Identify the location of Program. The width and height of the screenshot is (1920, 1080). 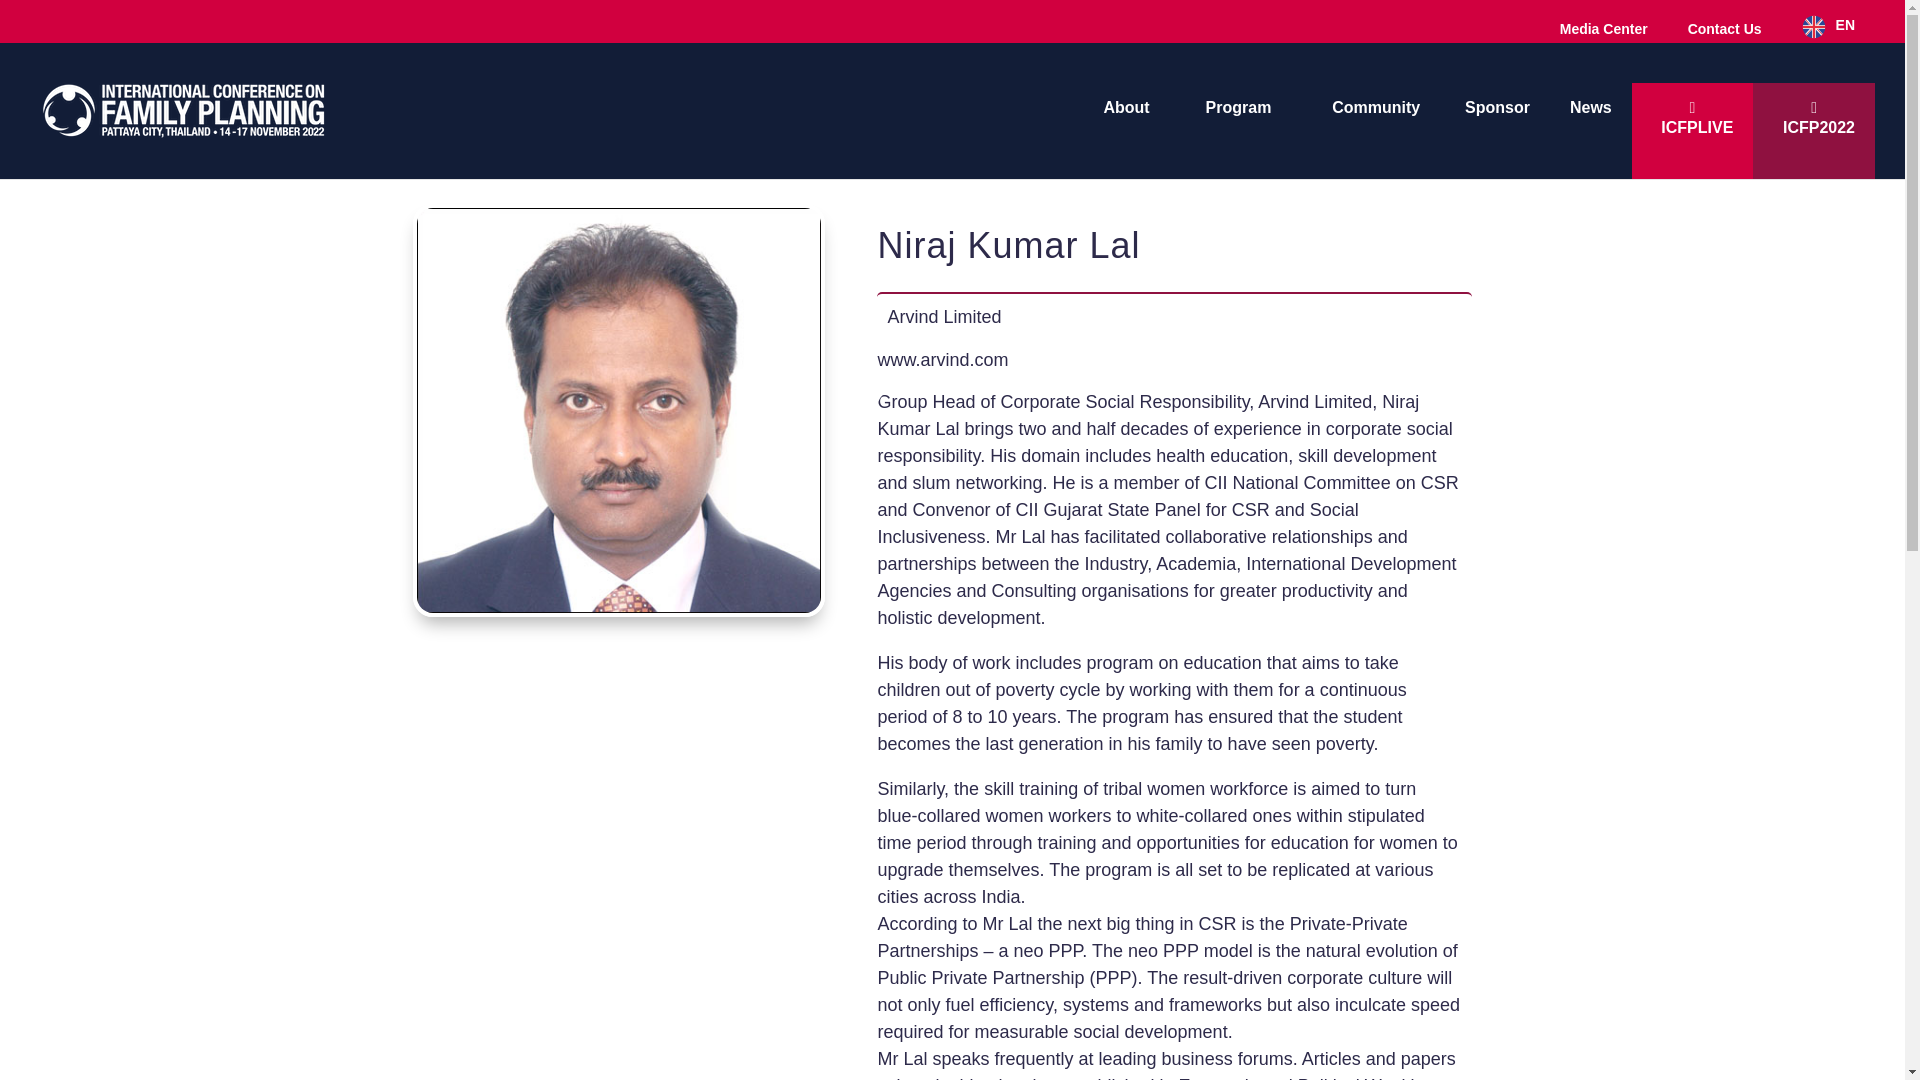
(1238, 120).